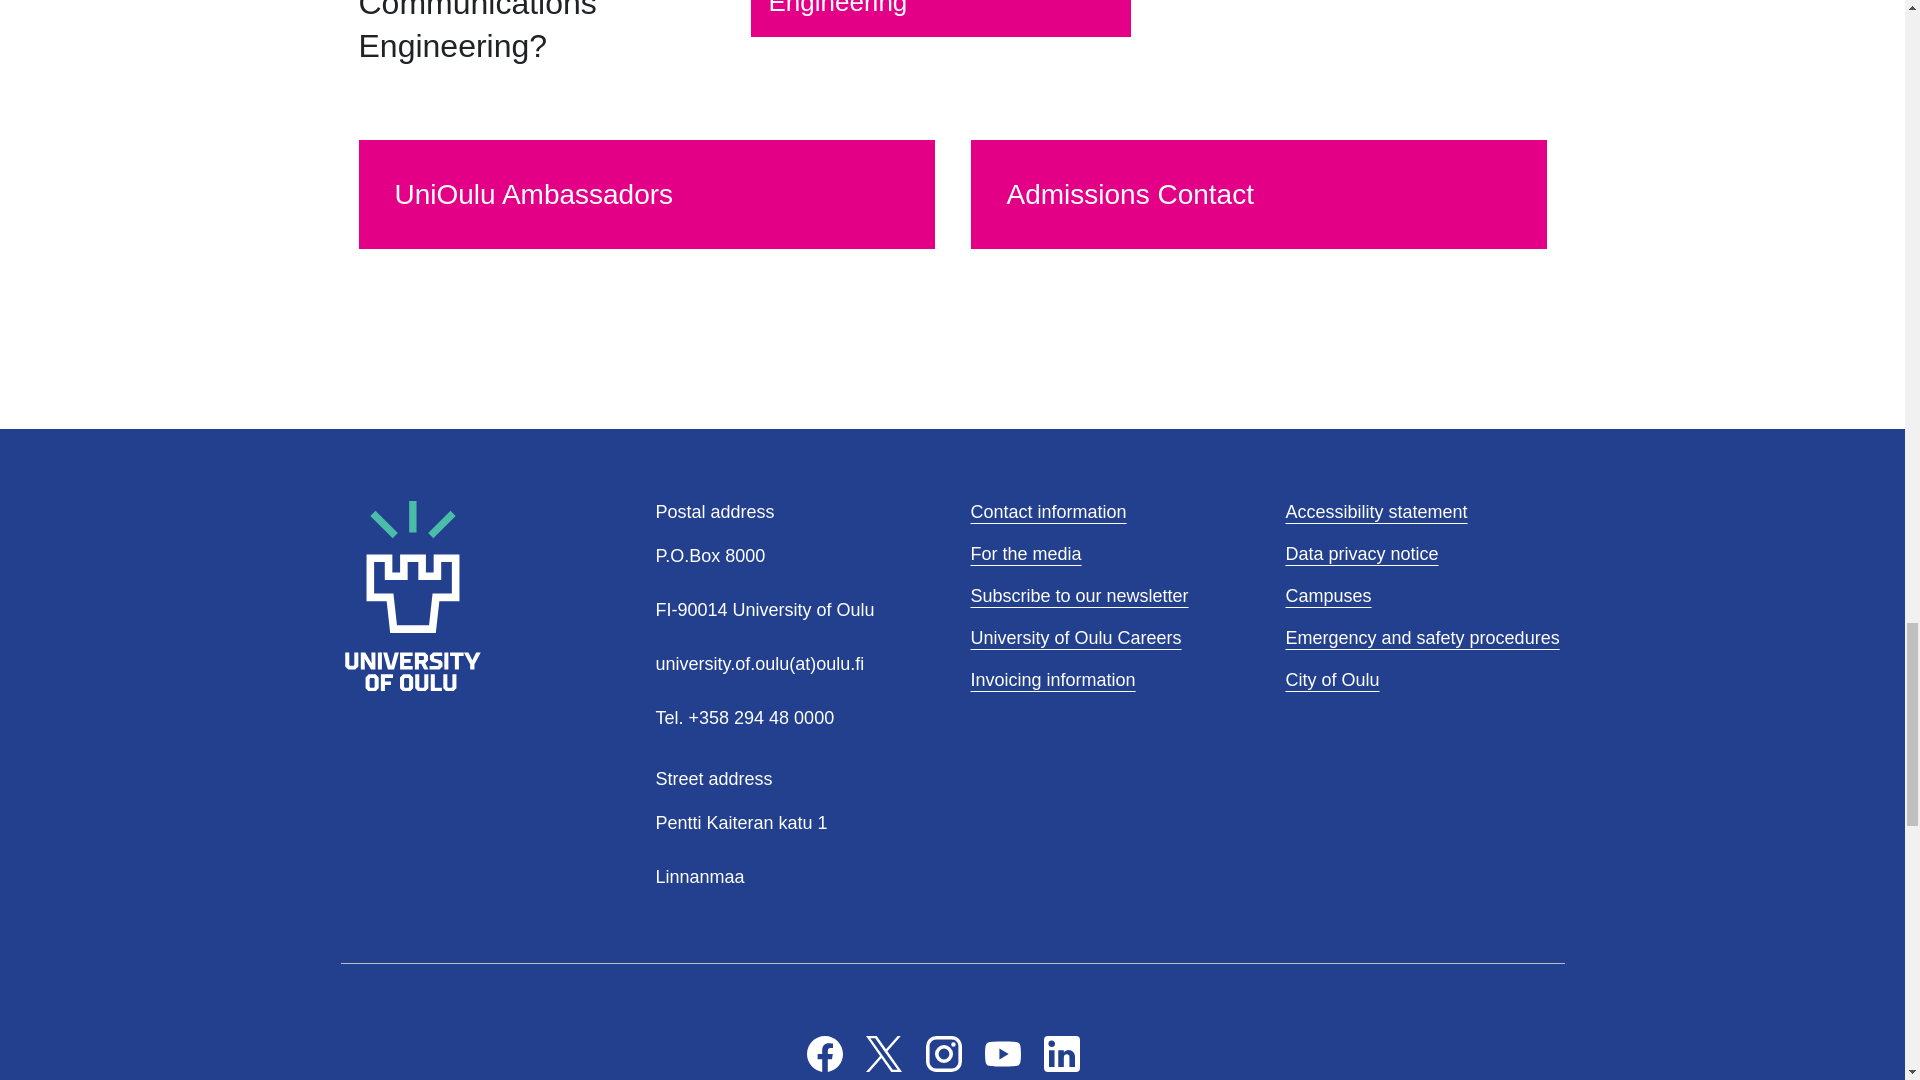 The image size is (1920, 1080). What do you see at coordinates (824, 1054) in the screenshot?
I see `Facebook` at bounding box center [824, 1054].